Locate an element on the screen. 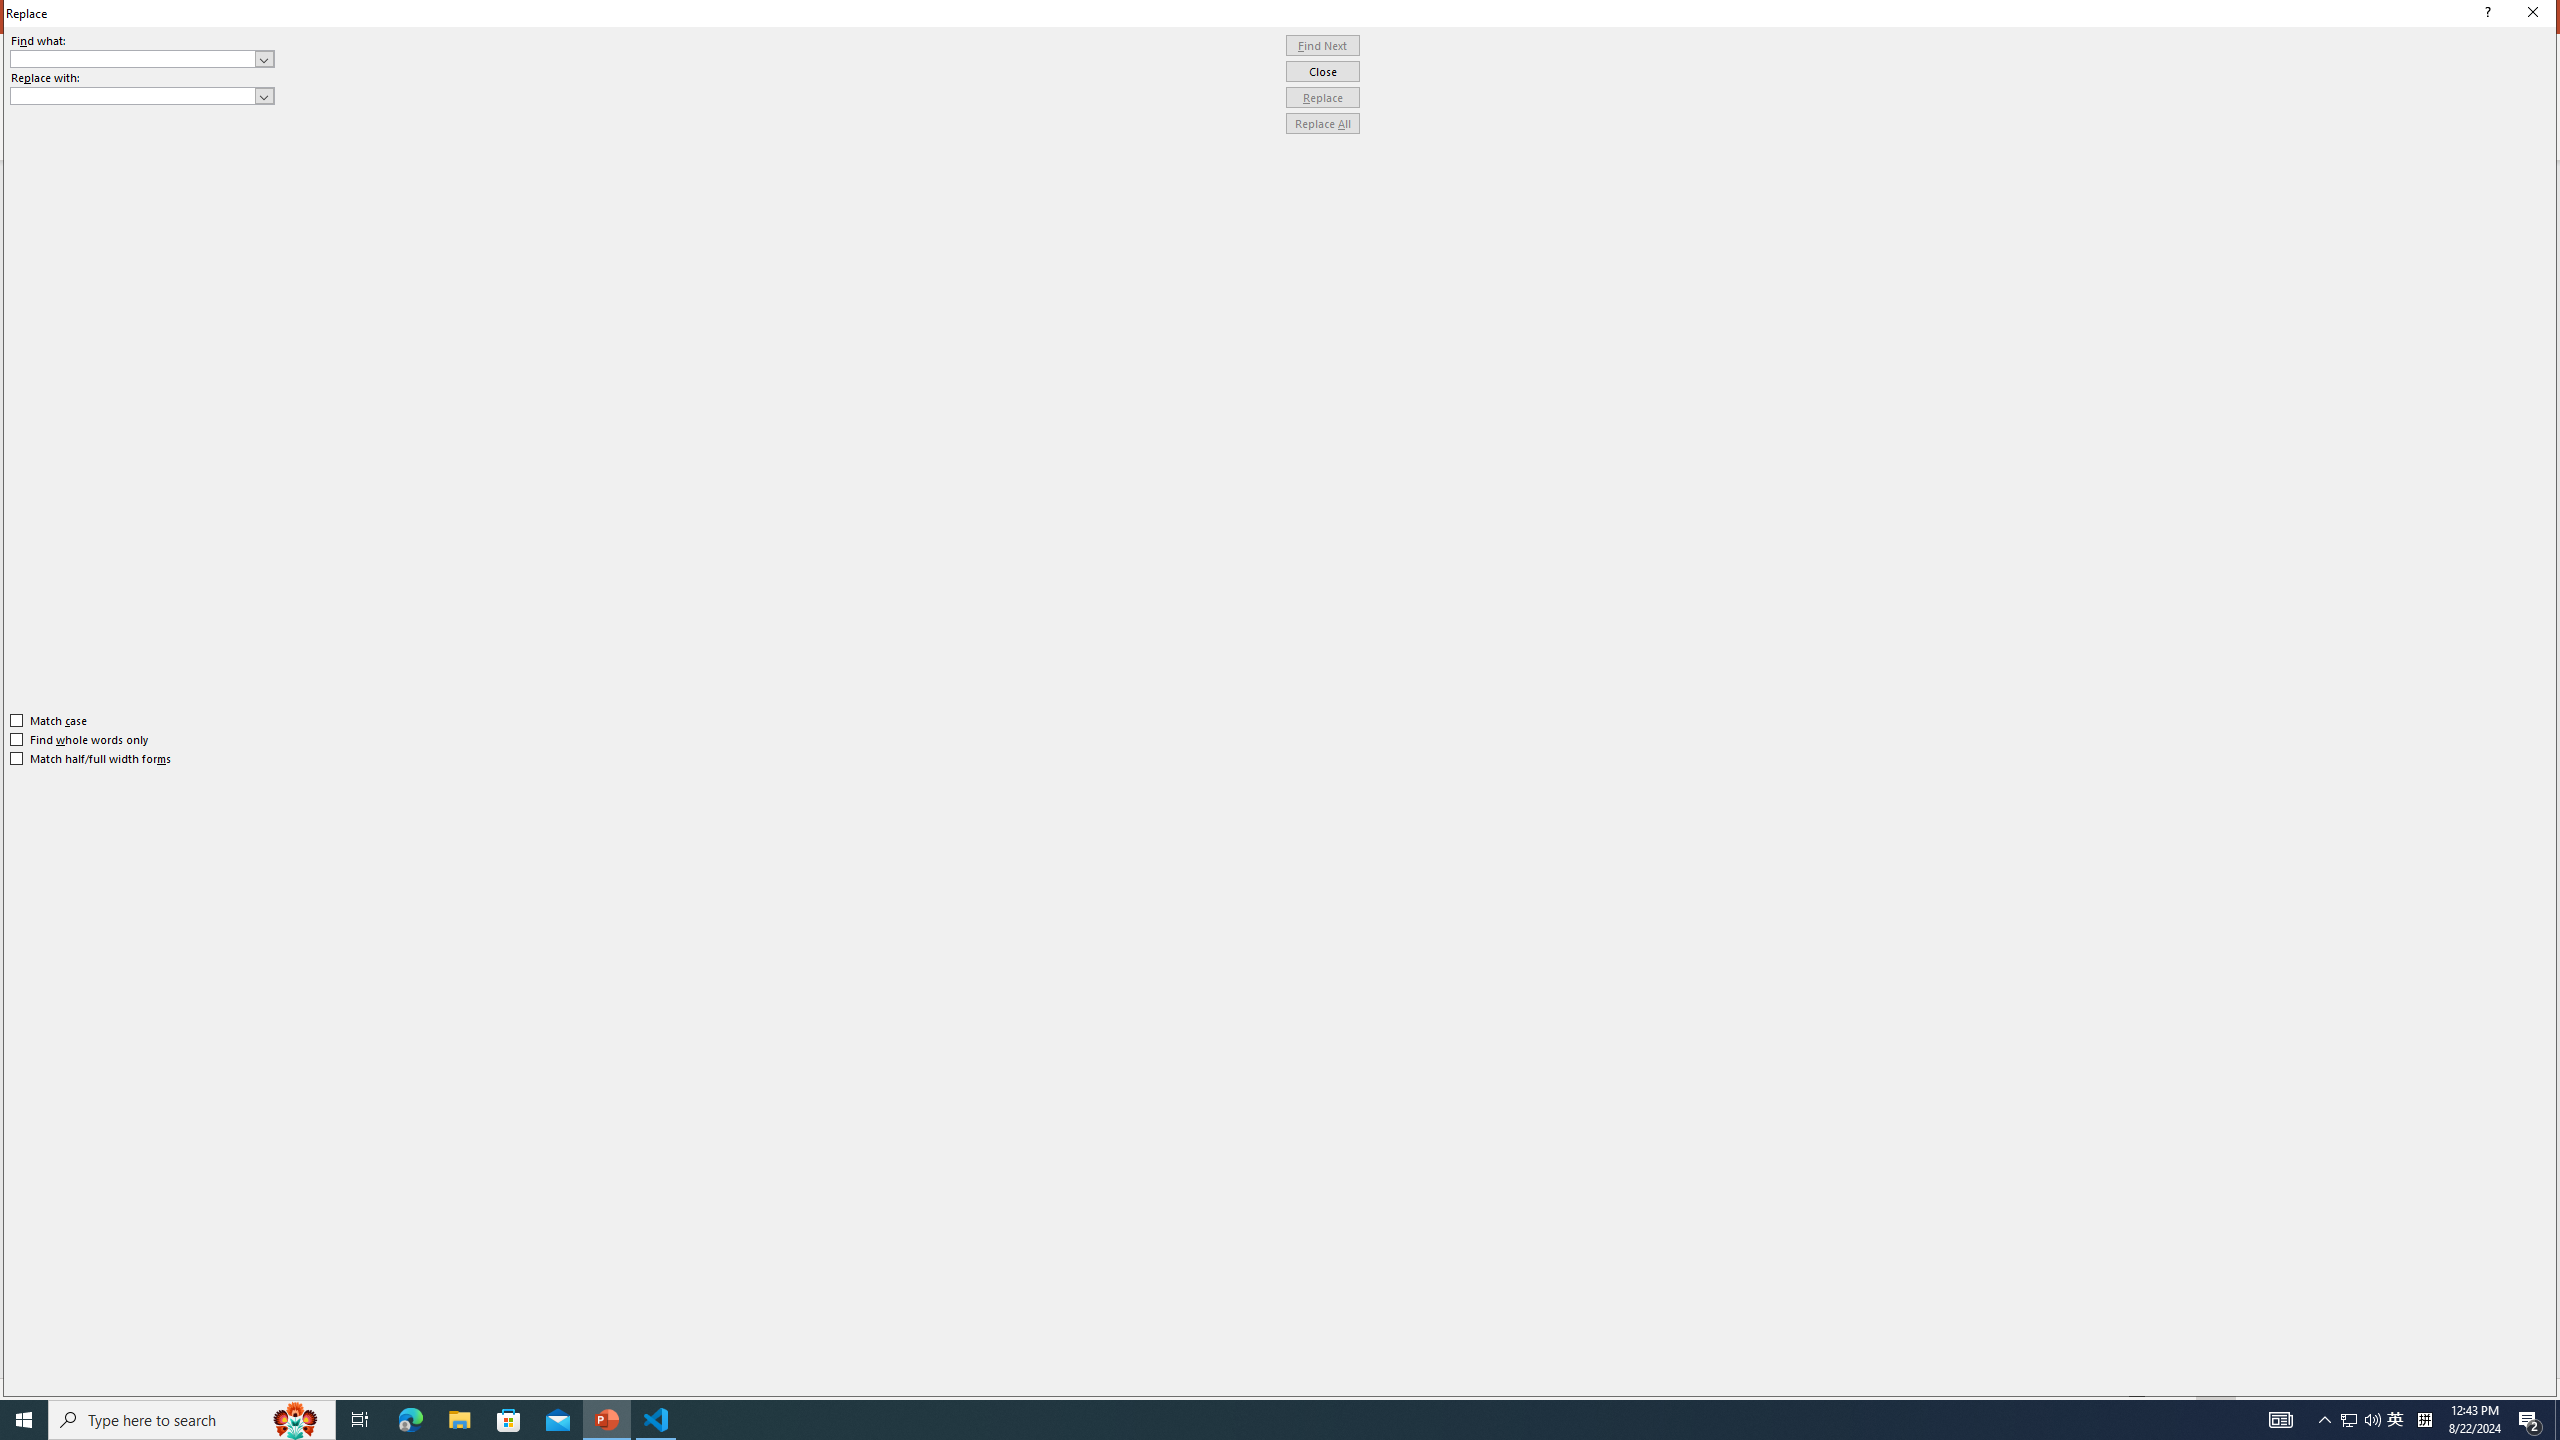  Find Next is located at coordinates (1323, 46).